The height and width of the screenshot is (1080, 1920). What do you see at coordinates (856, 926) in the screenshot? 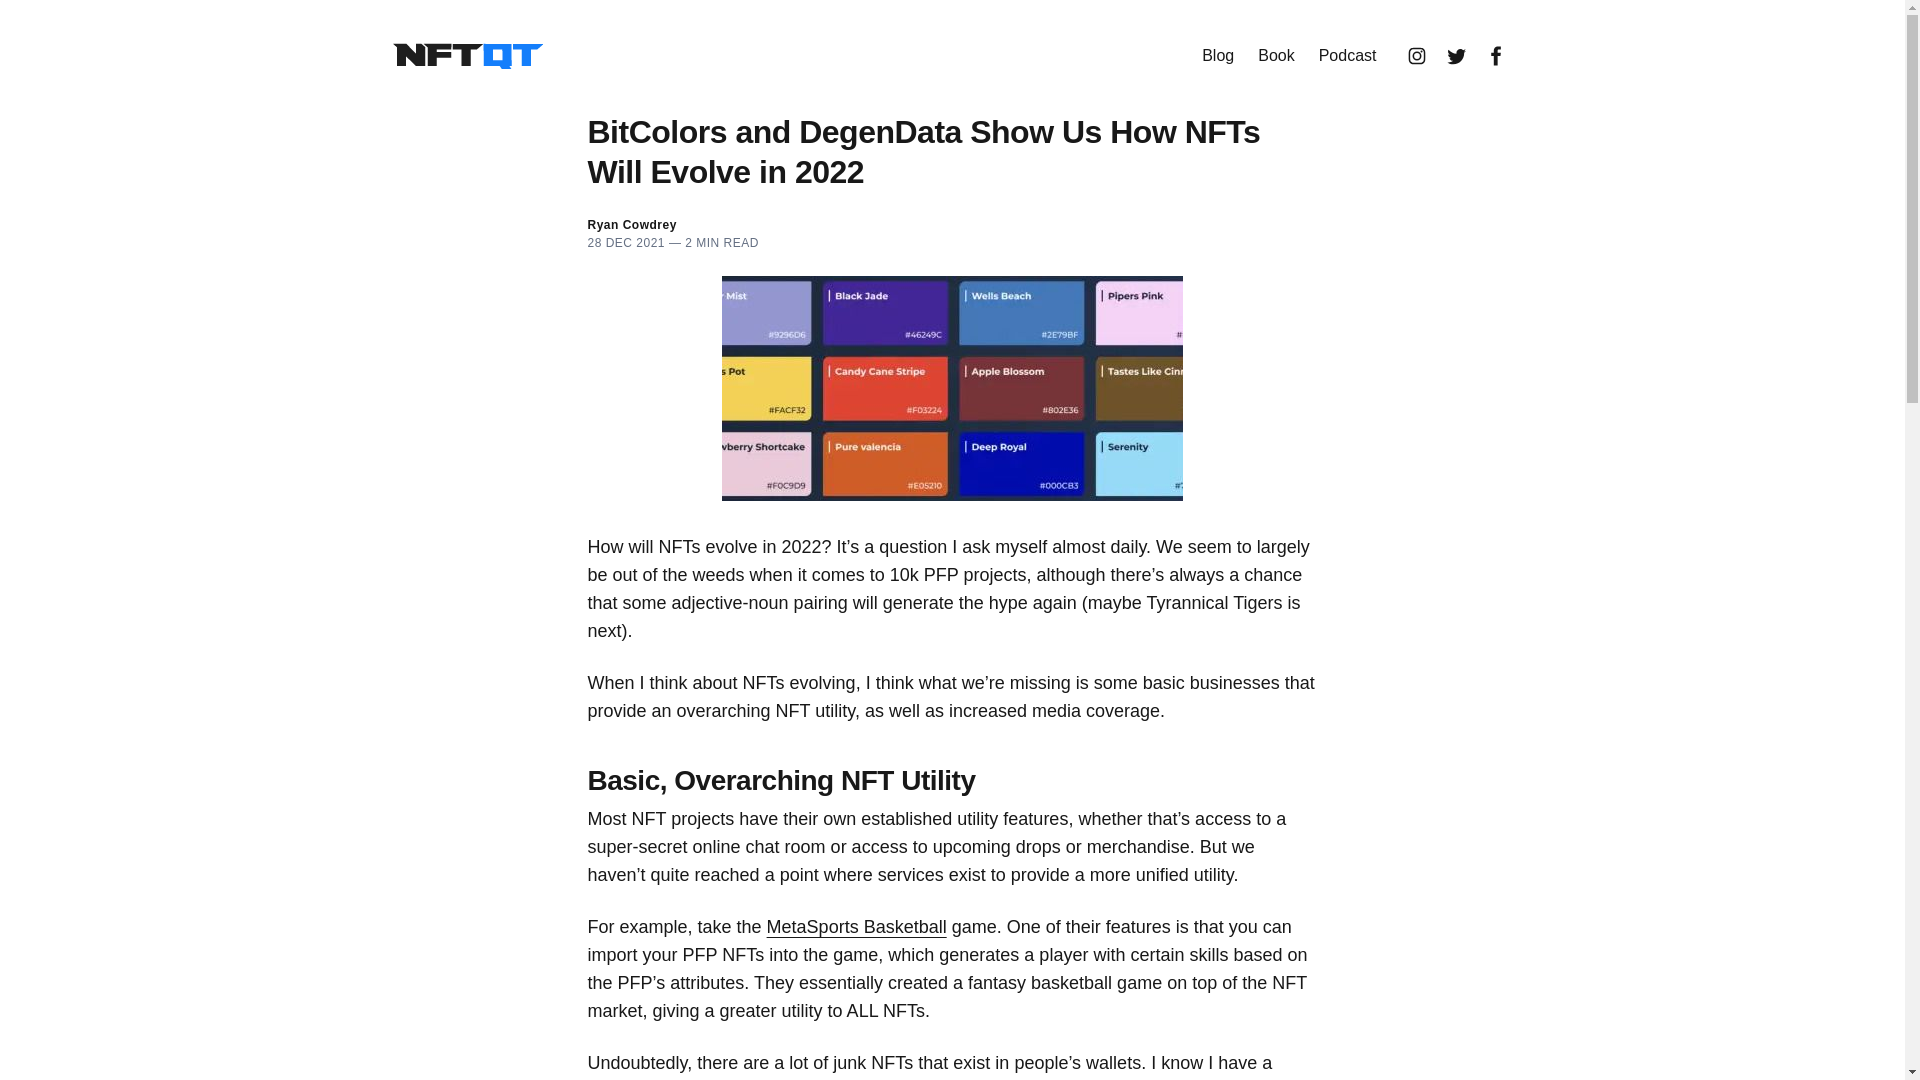
I see `MetaSports Basketball` at bounding box center [856, 926].